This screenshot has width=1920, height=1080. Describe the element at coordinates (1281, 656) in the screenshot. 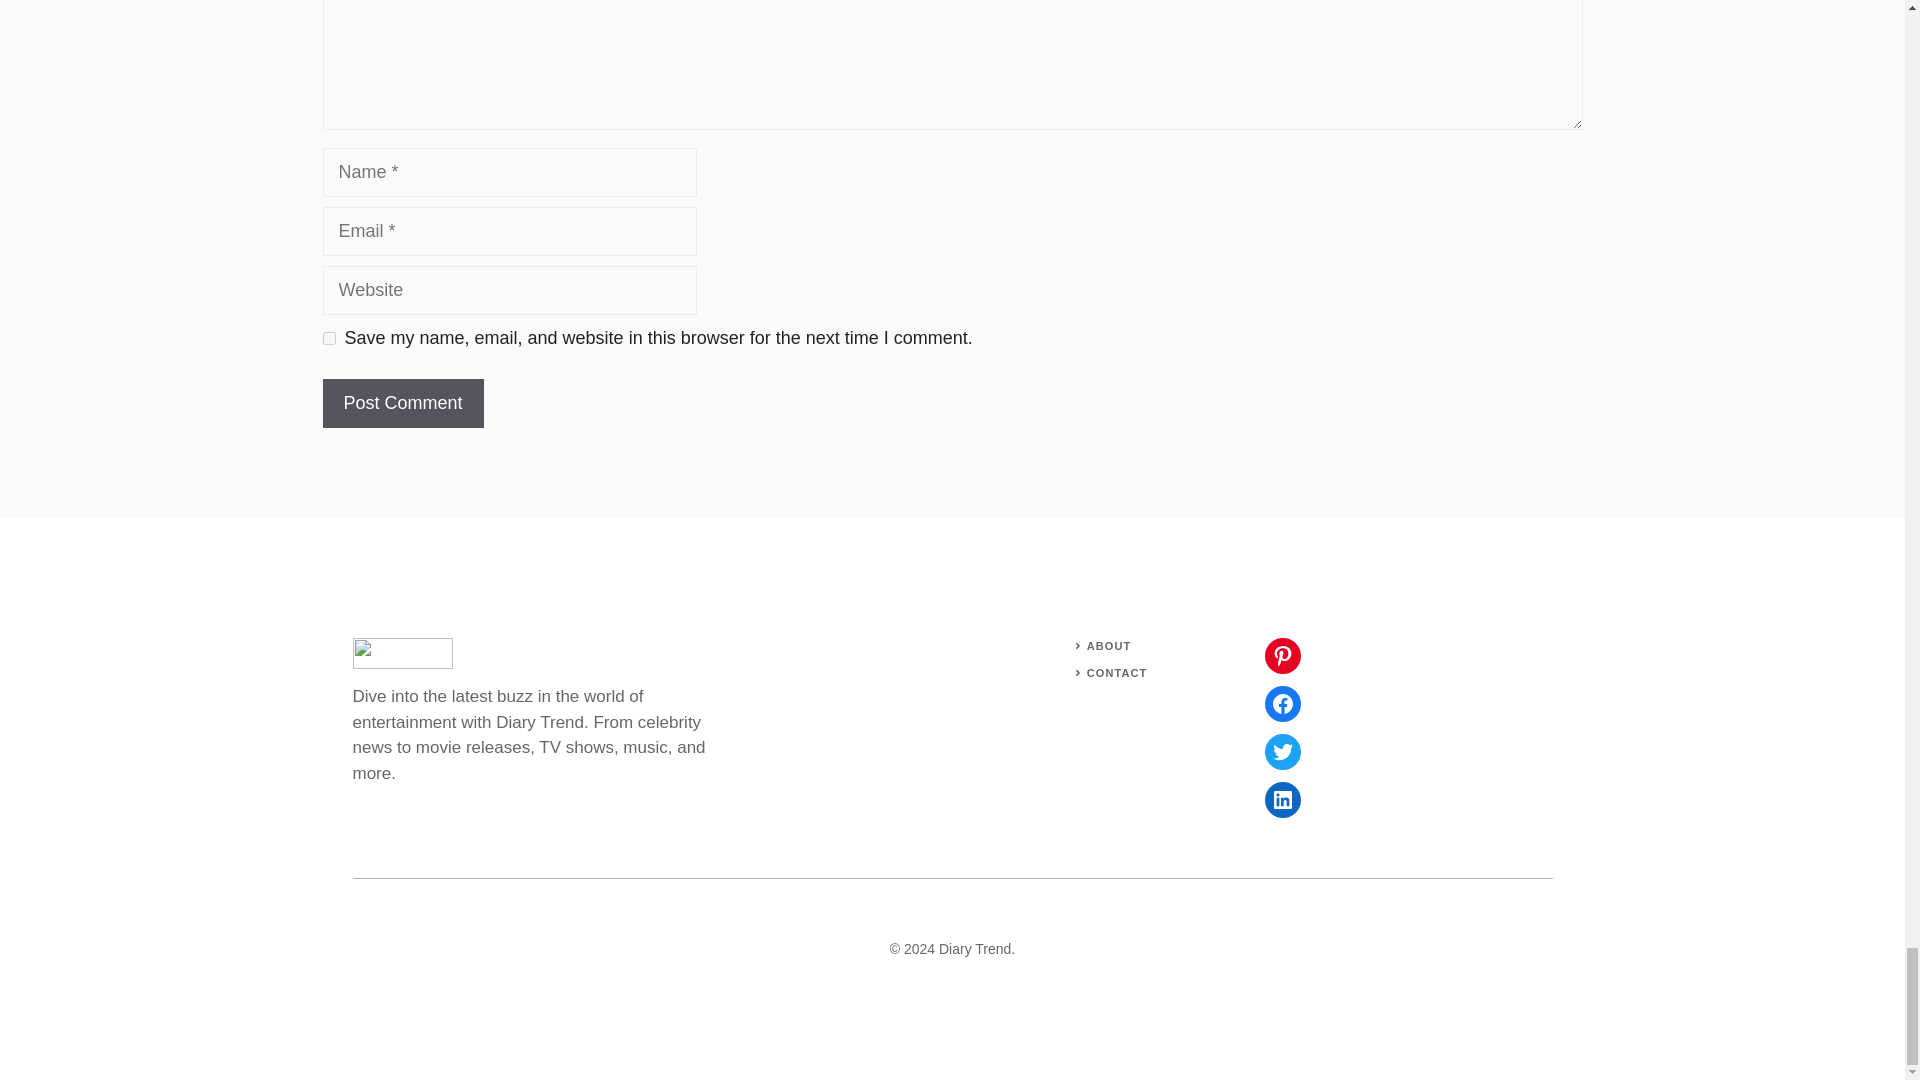

I see `Pinterest` at that location.